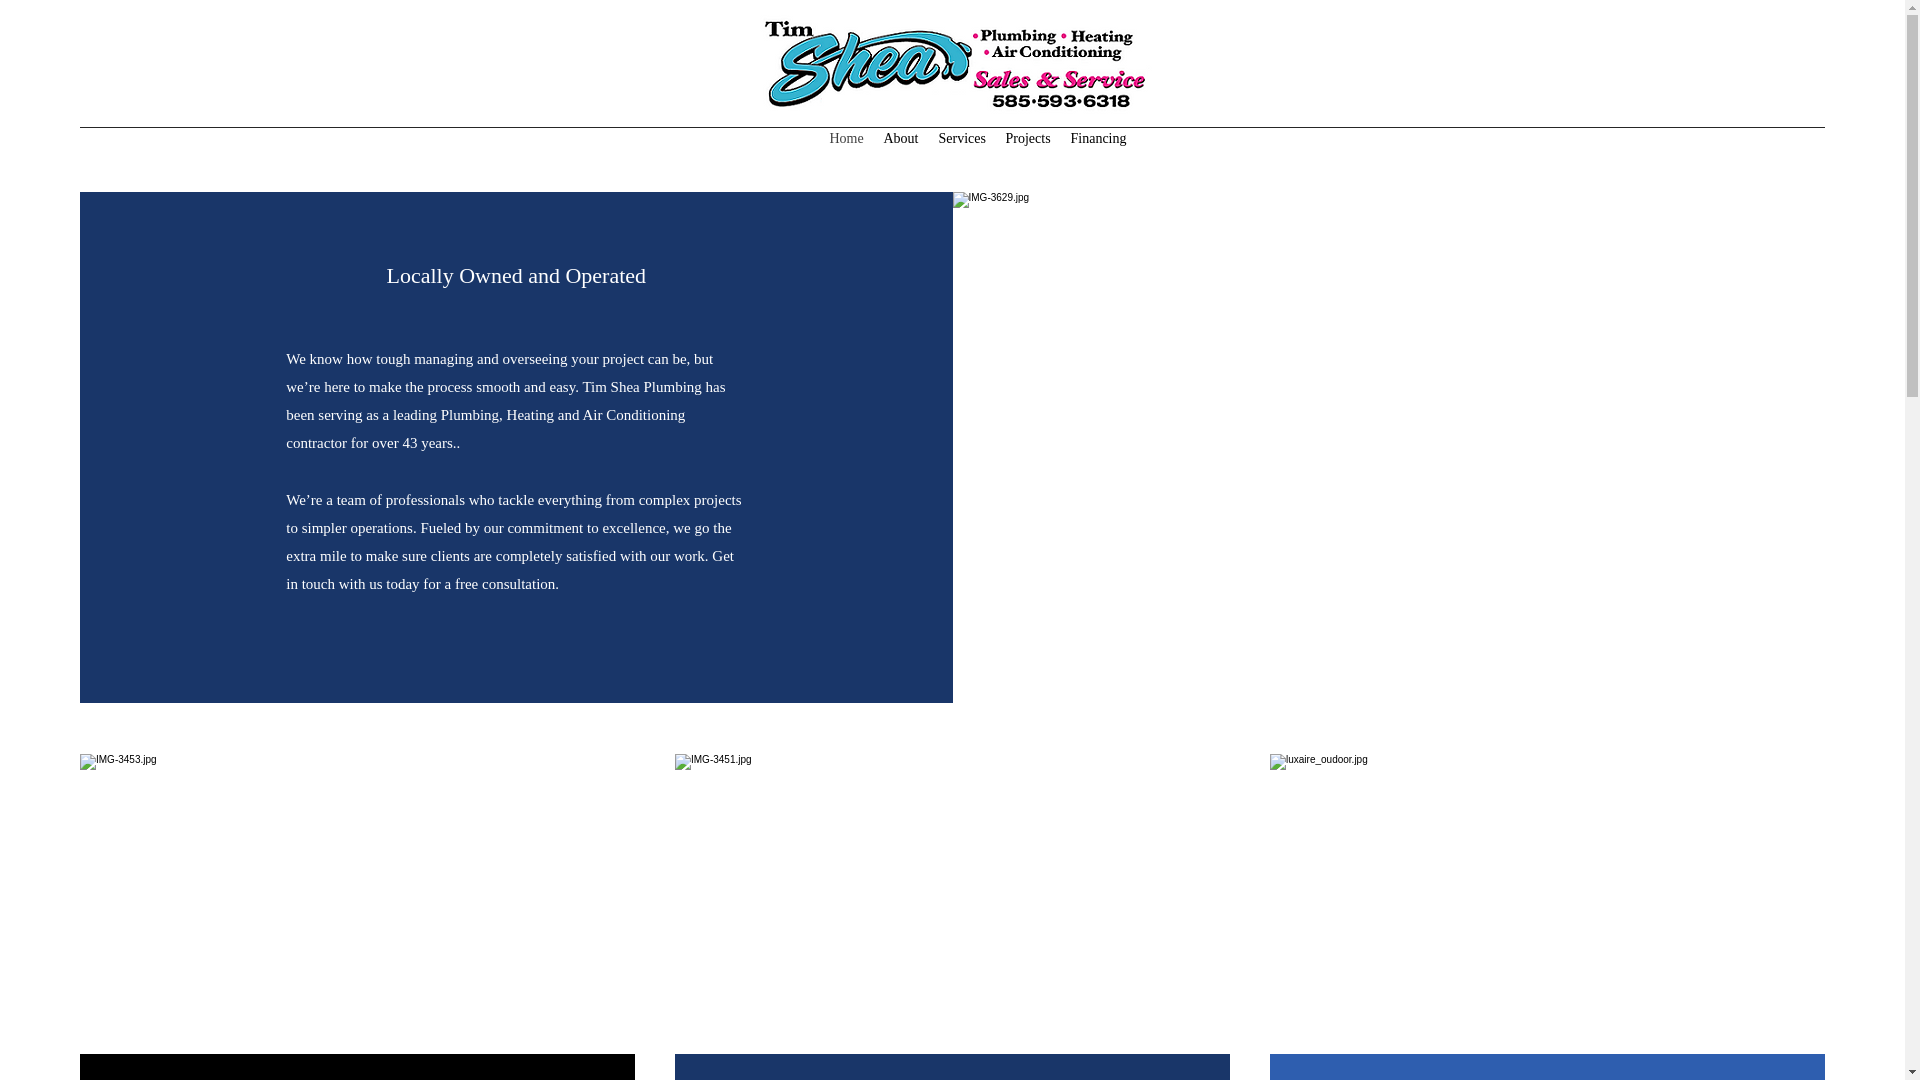 The height and width of the screenshot is (1080, 1920). What do you see at coordinates (901, 139) in the screenshot?
I see `About` at bounding box center [901, 139].